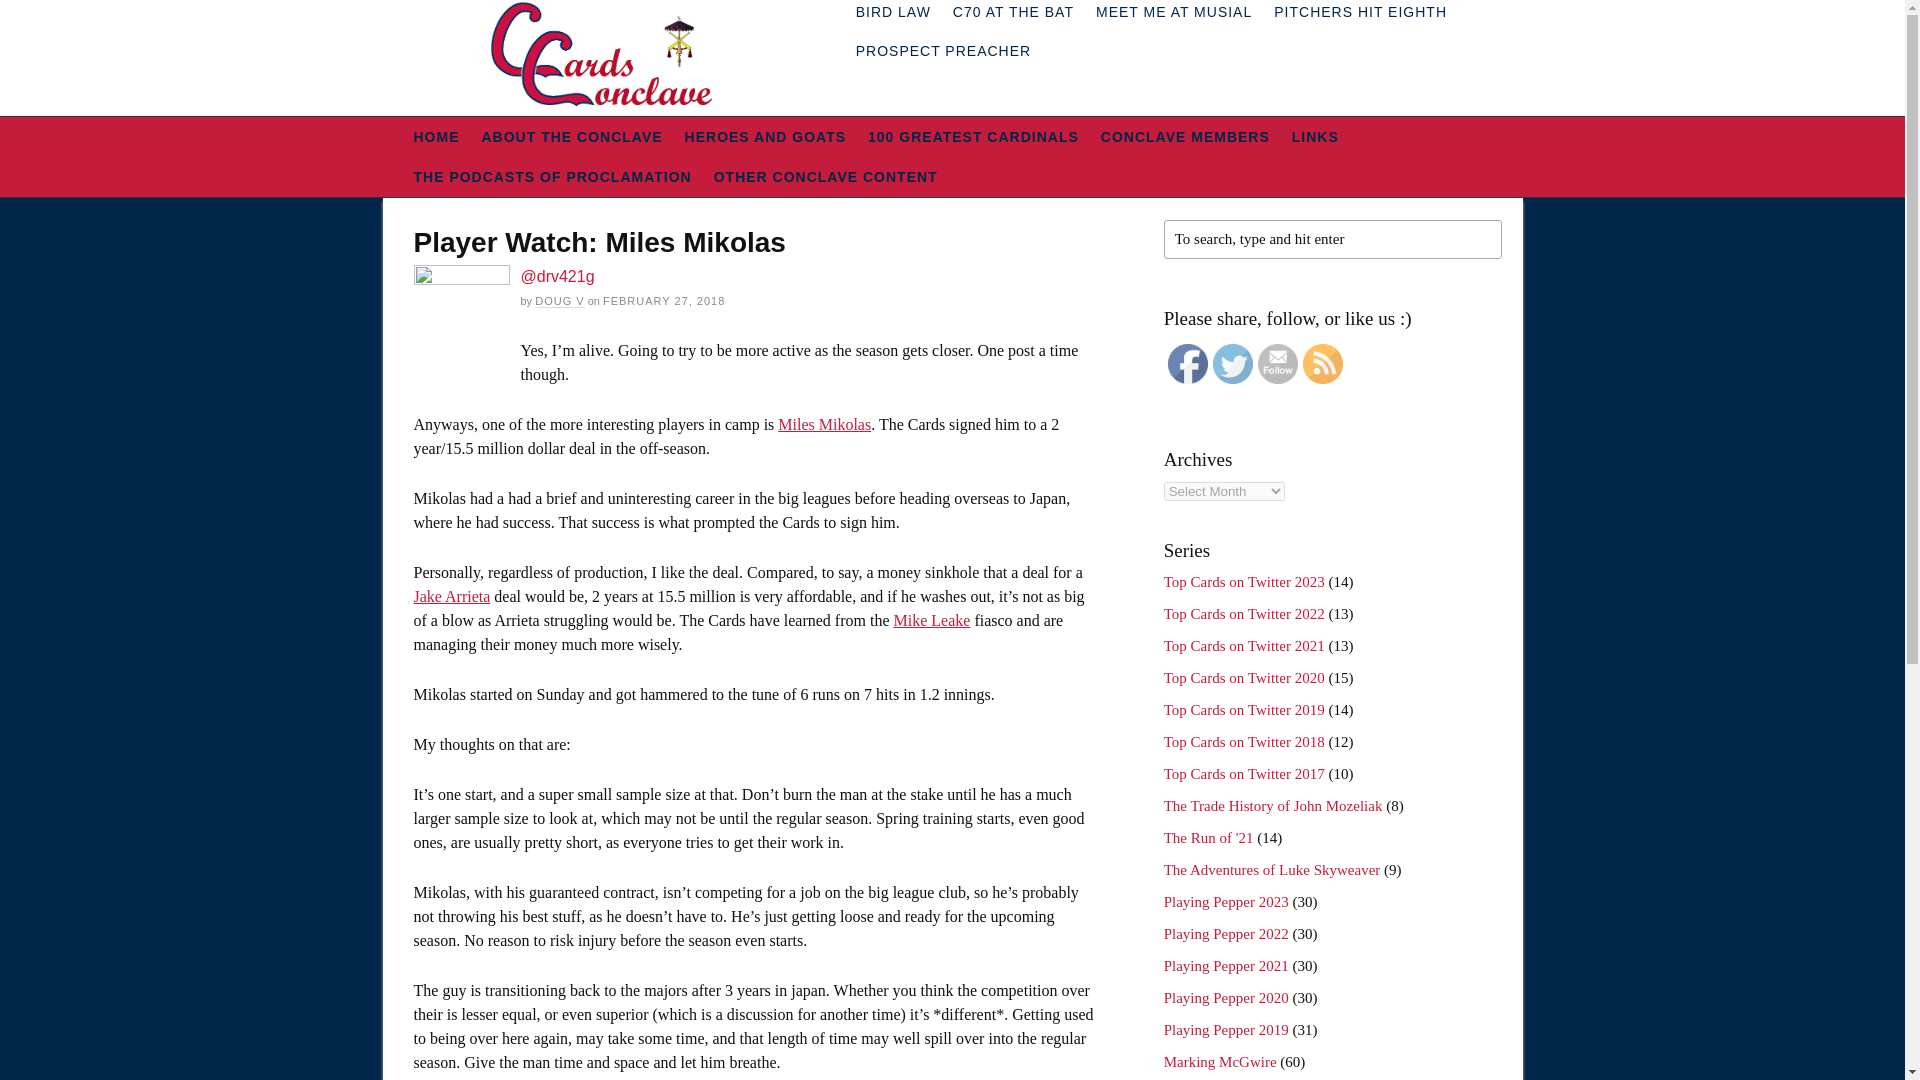 The height and width of the screenshot is (1080, 1920). What do you see at coordinates (552, 176) in the screenshot?
I see `THE PODCASTS OF PROCLAMATION` at bounding box center [552, 176].